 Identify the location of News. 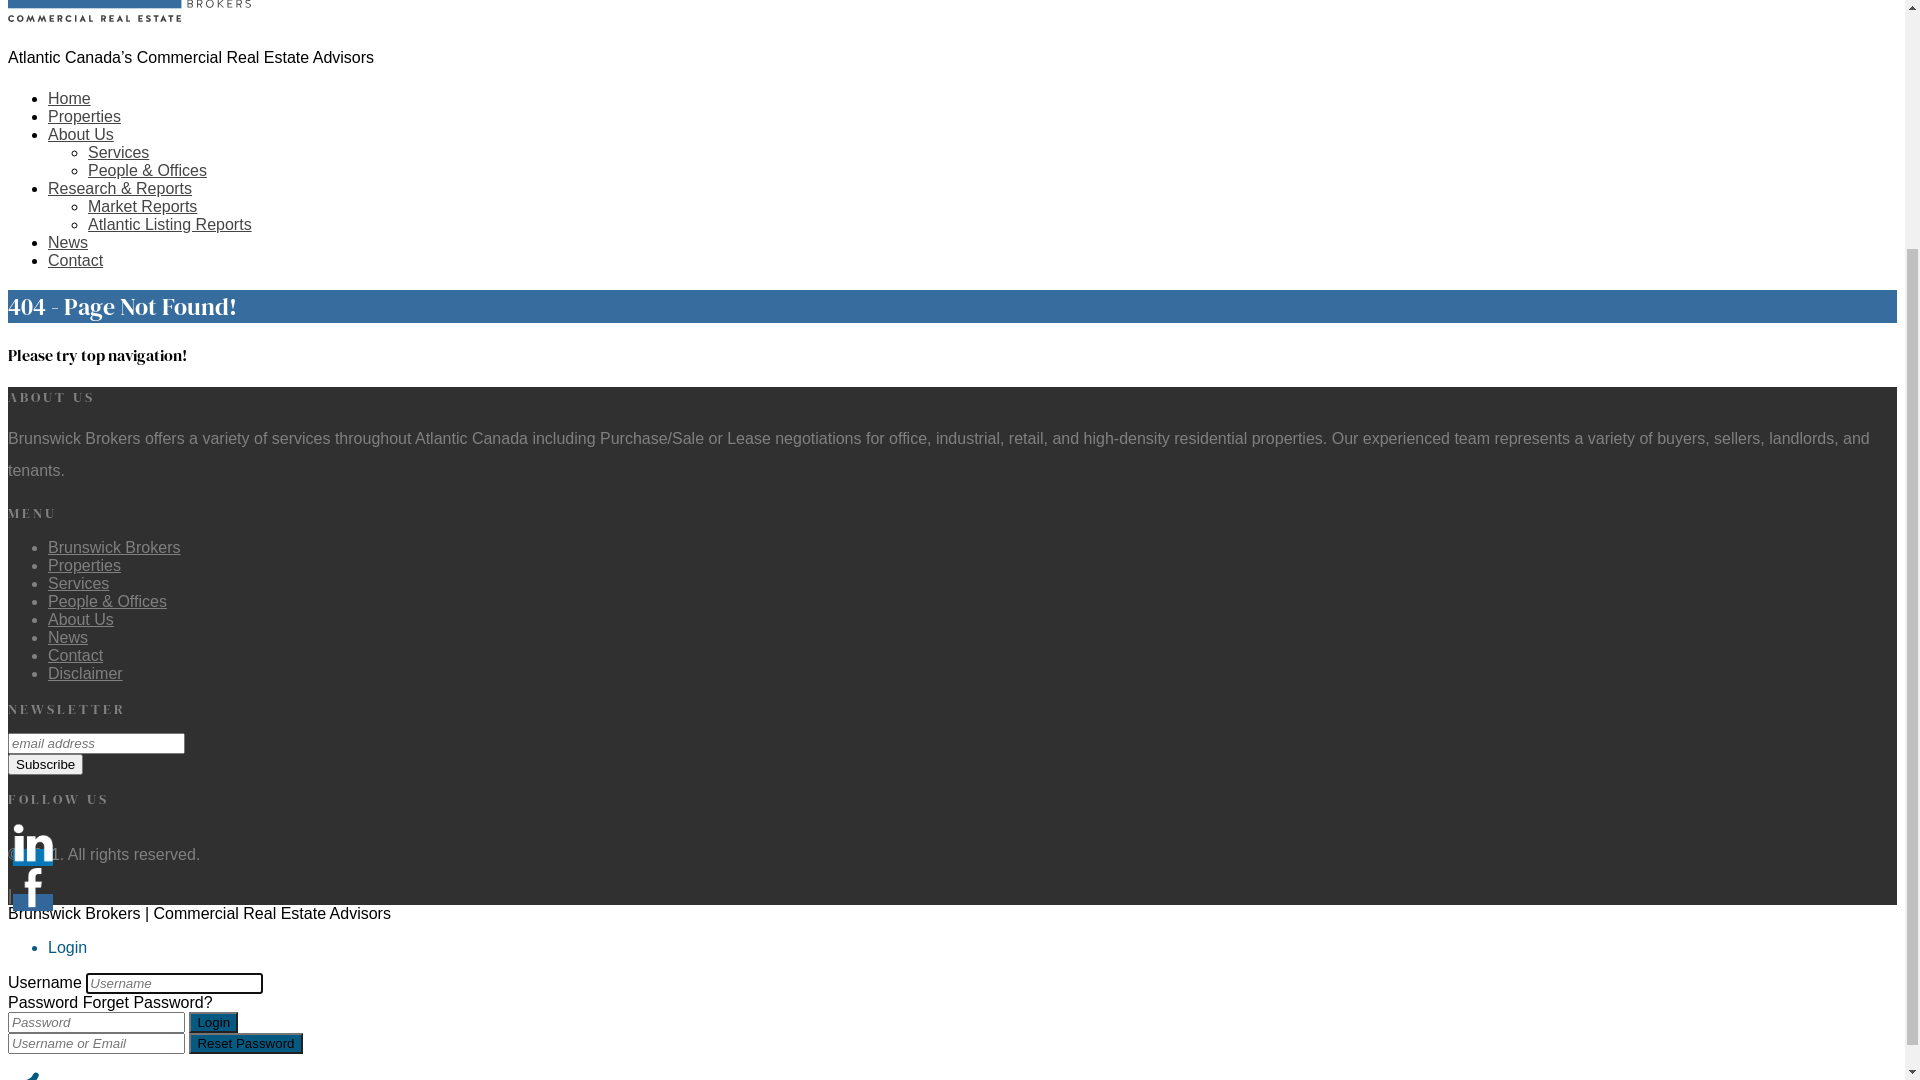
(68, 242).